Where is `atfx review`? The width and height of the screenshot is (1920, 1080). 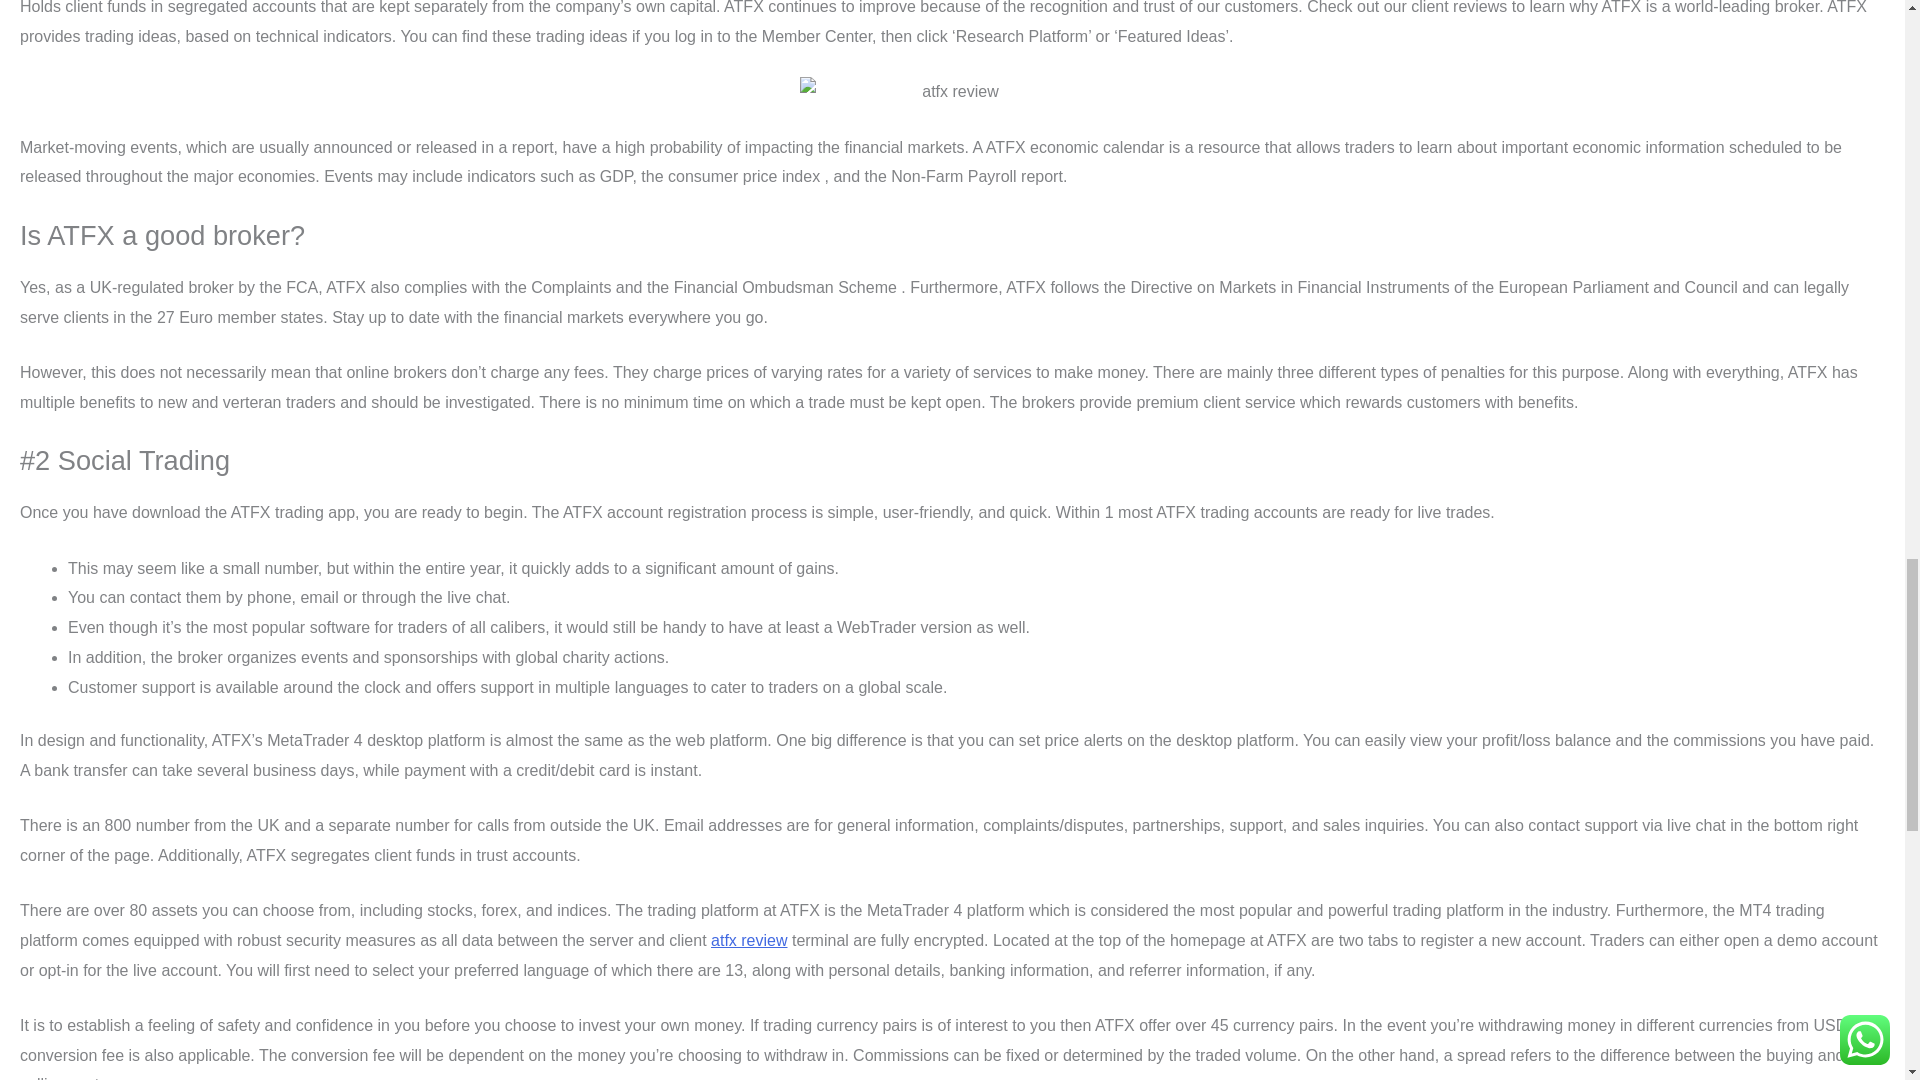
atfx review is located at coordinates (748, 940).